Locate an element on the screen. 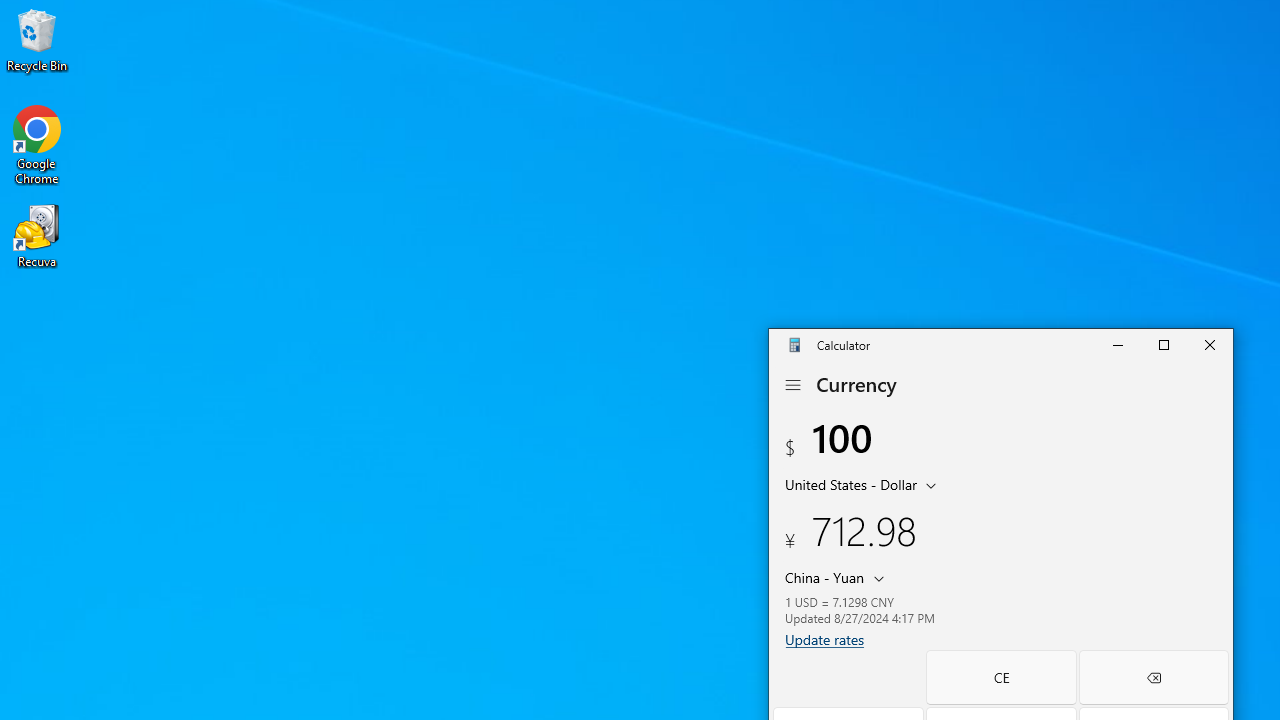 The image size is (1280, 720). Output unit is located at coordinates (838, 576).